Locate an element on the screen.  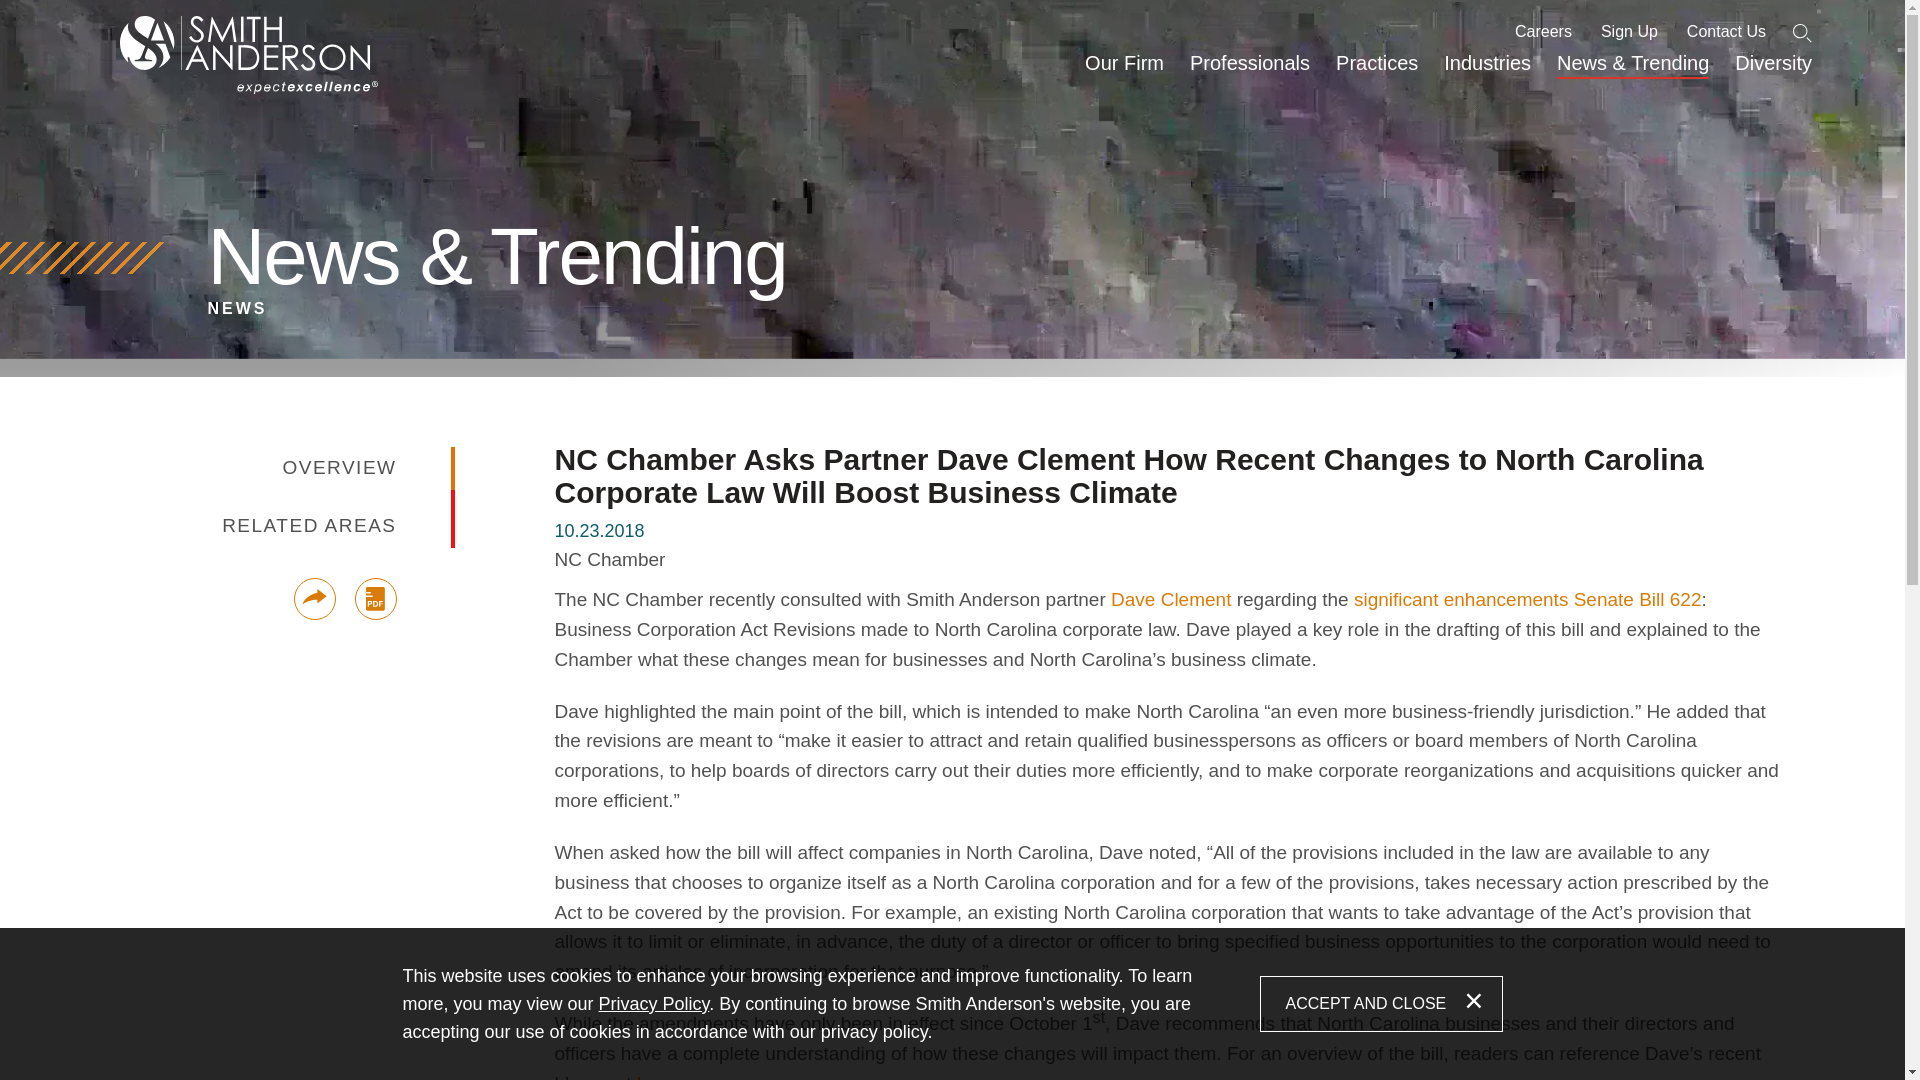
Main Menu is located at coordinates (897, 17).